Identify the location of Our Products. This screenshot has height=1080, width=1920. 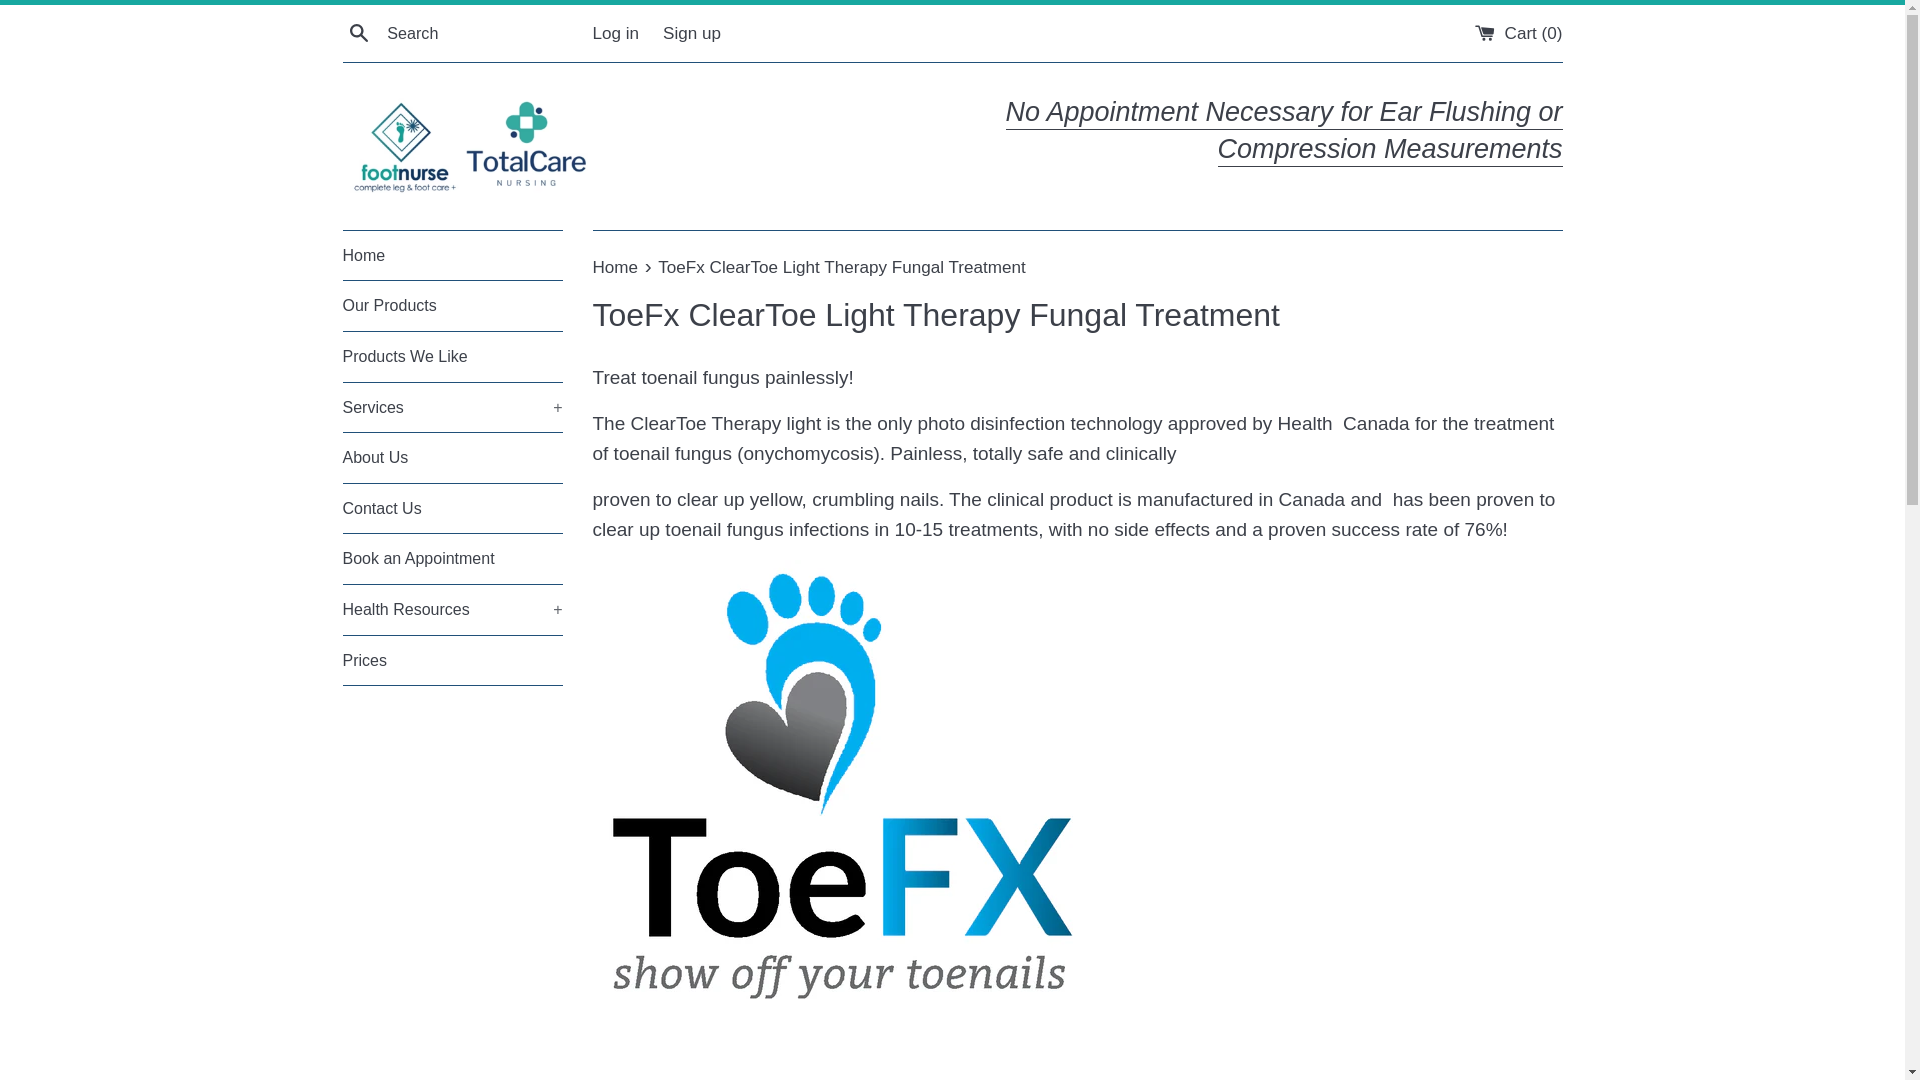
(452, 305).